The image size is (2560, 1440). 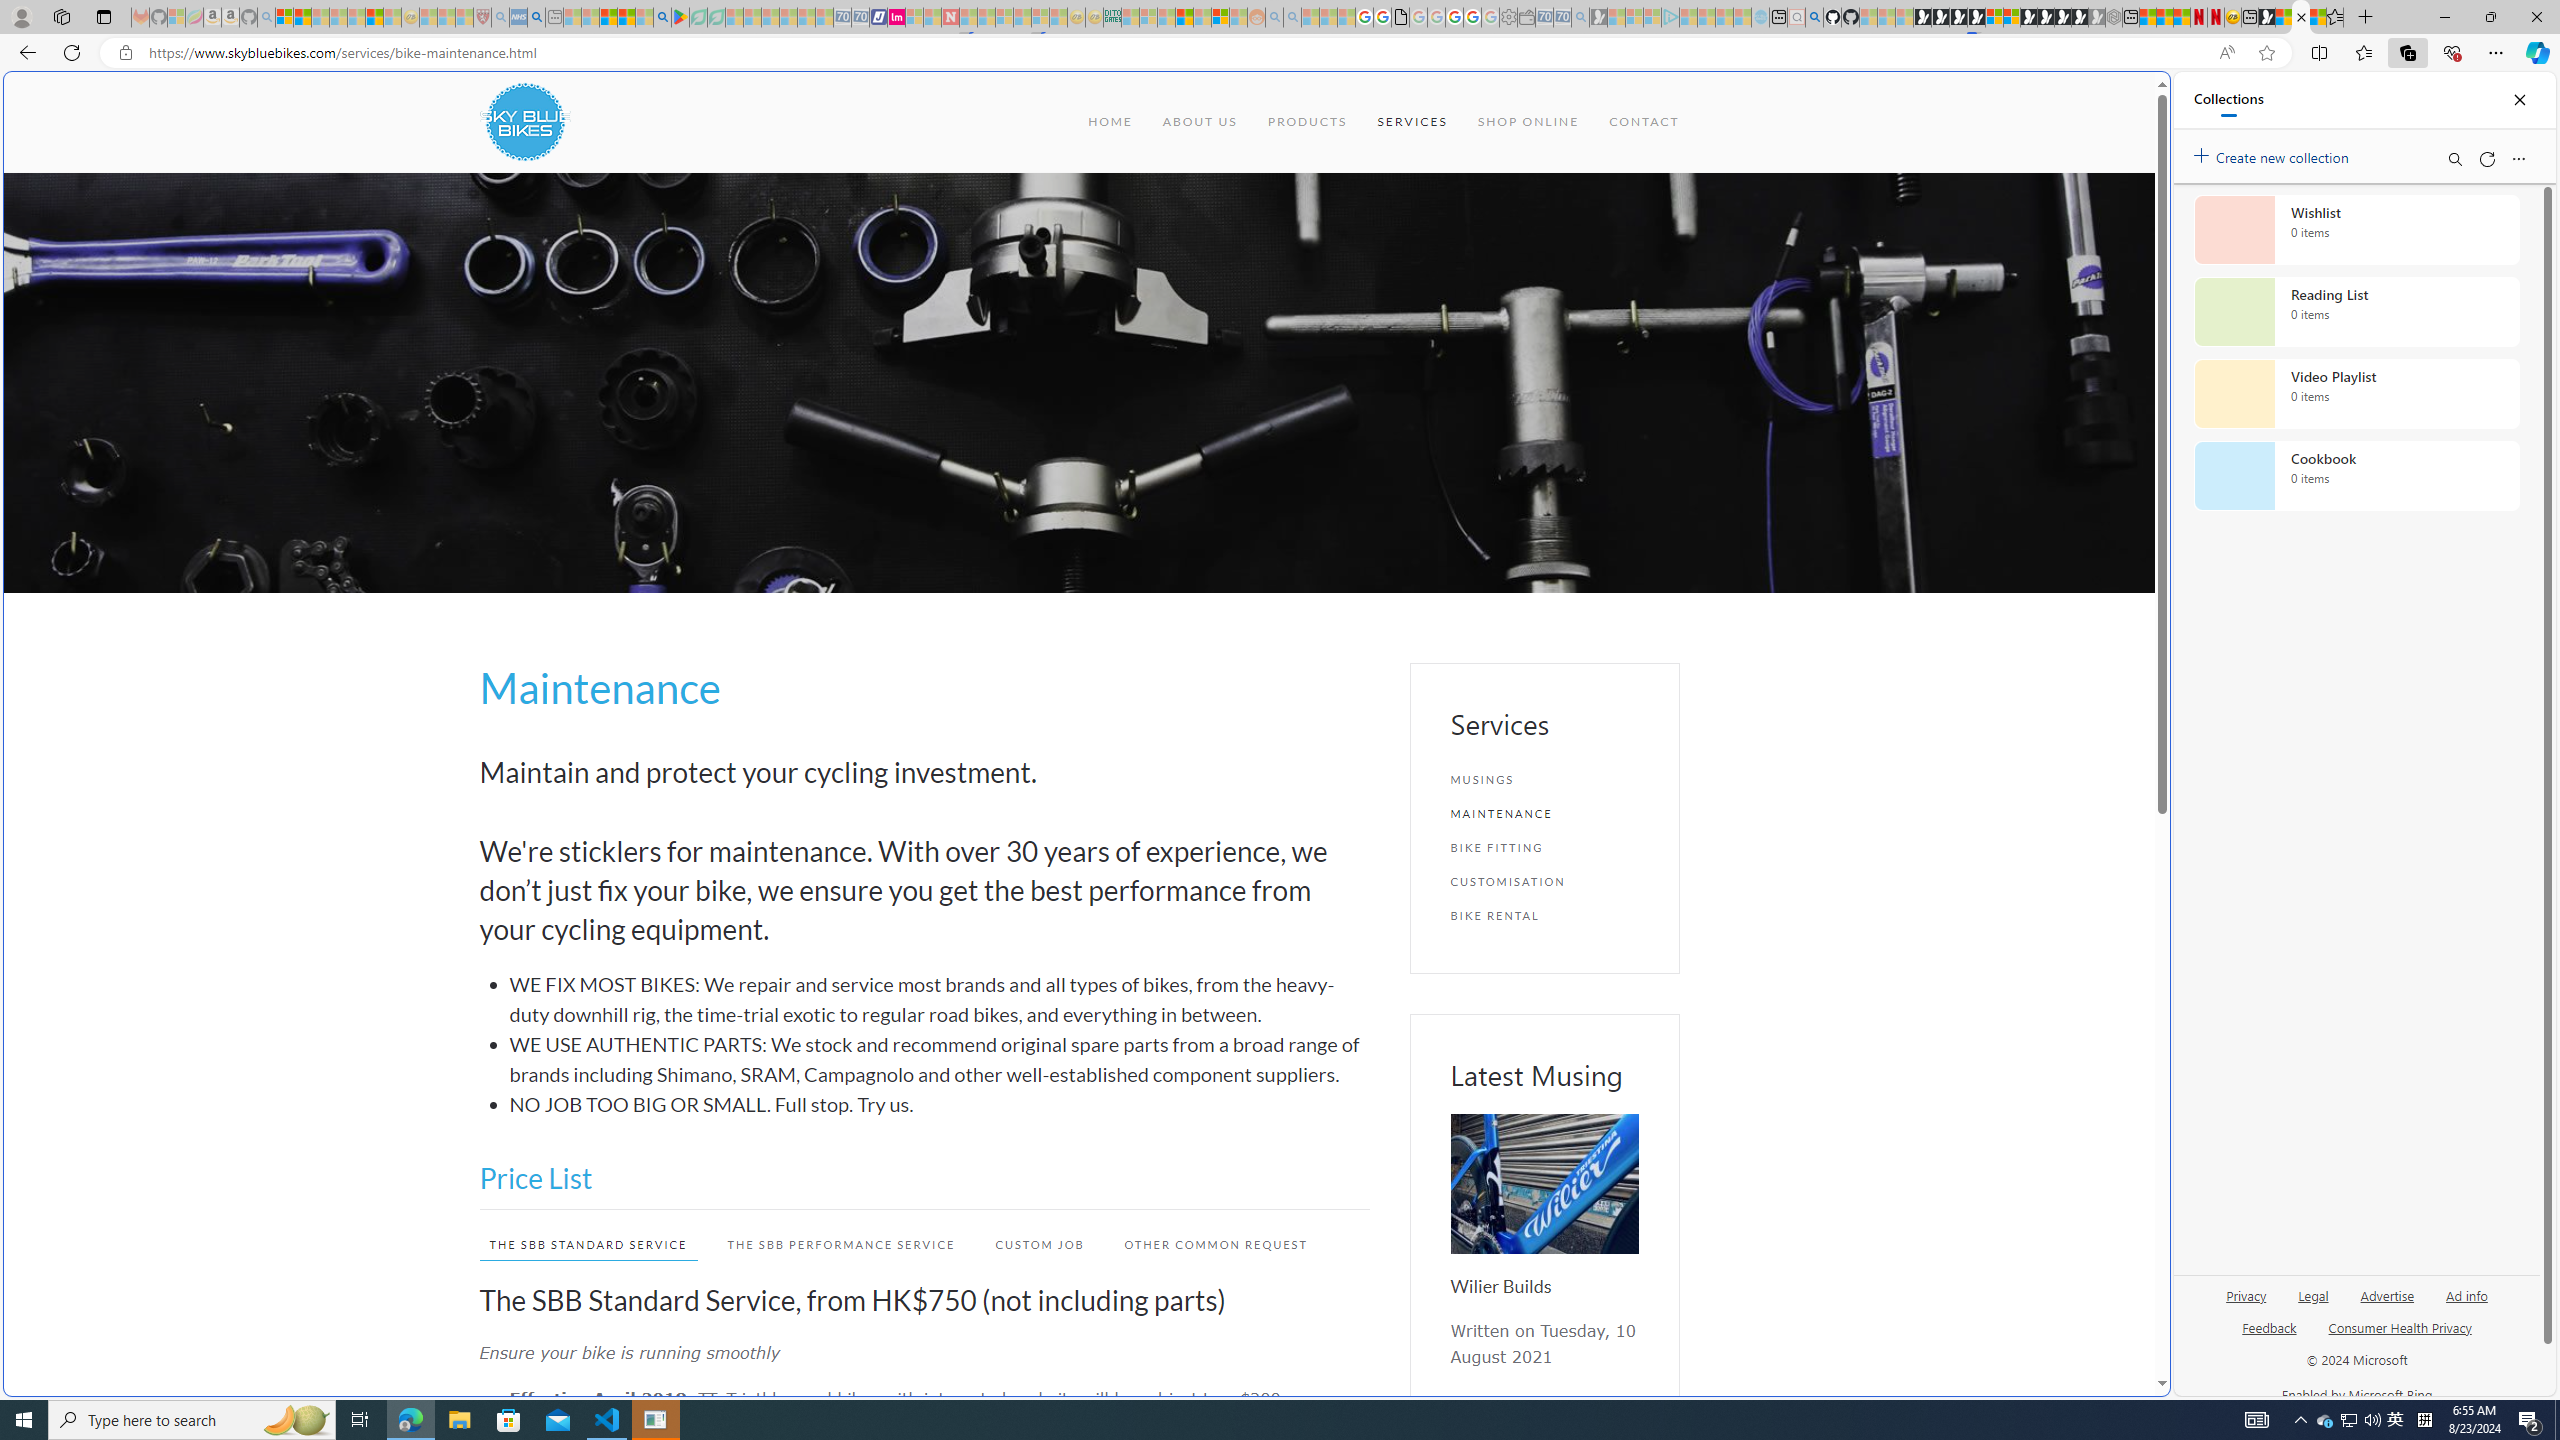 I want to click on SHOP ONLINE, so click(x=1528, y=122).